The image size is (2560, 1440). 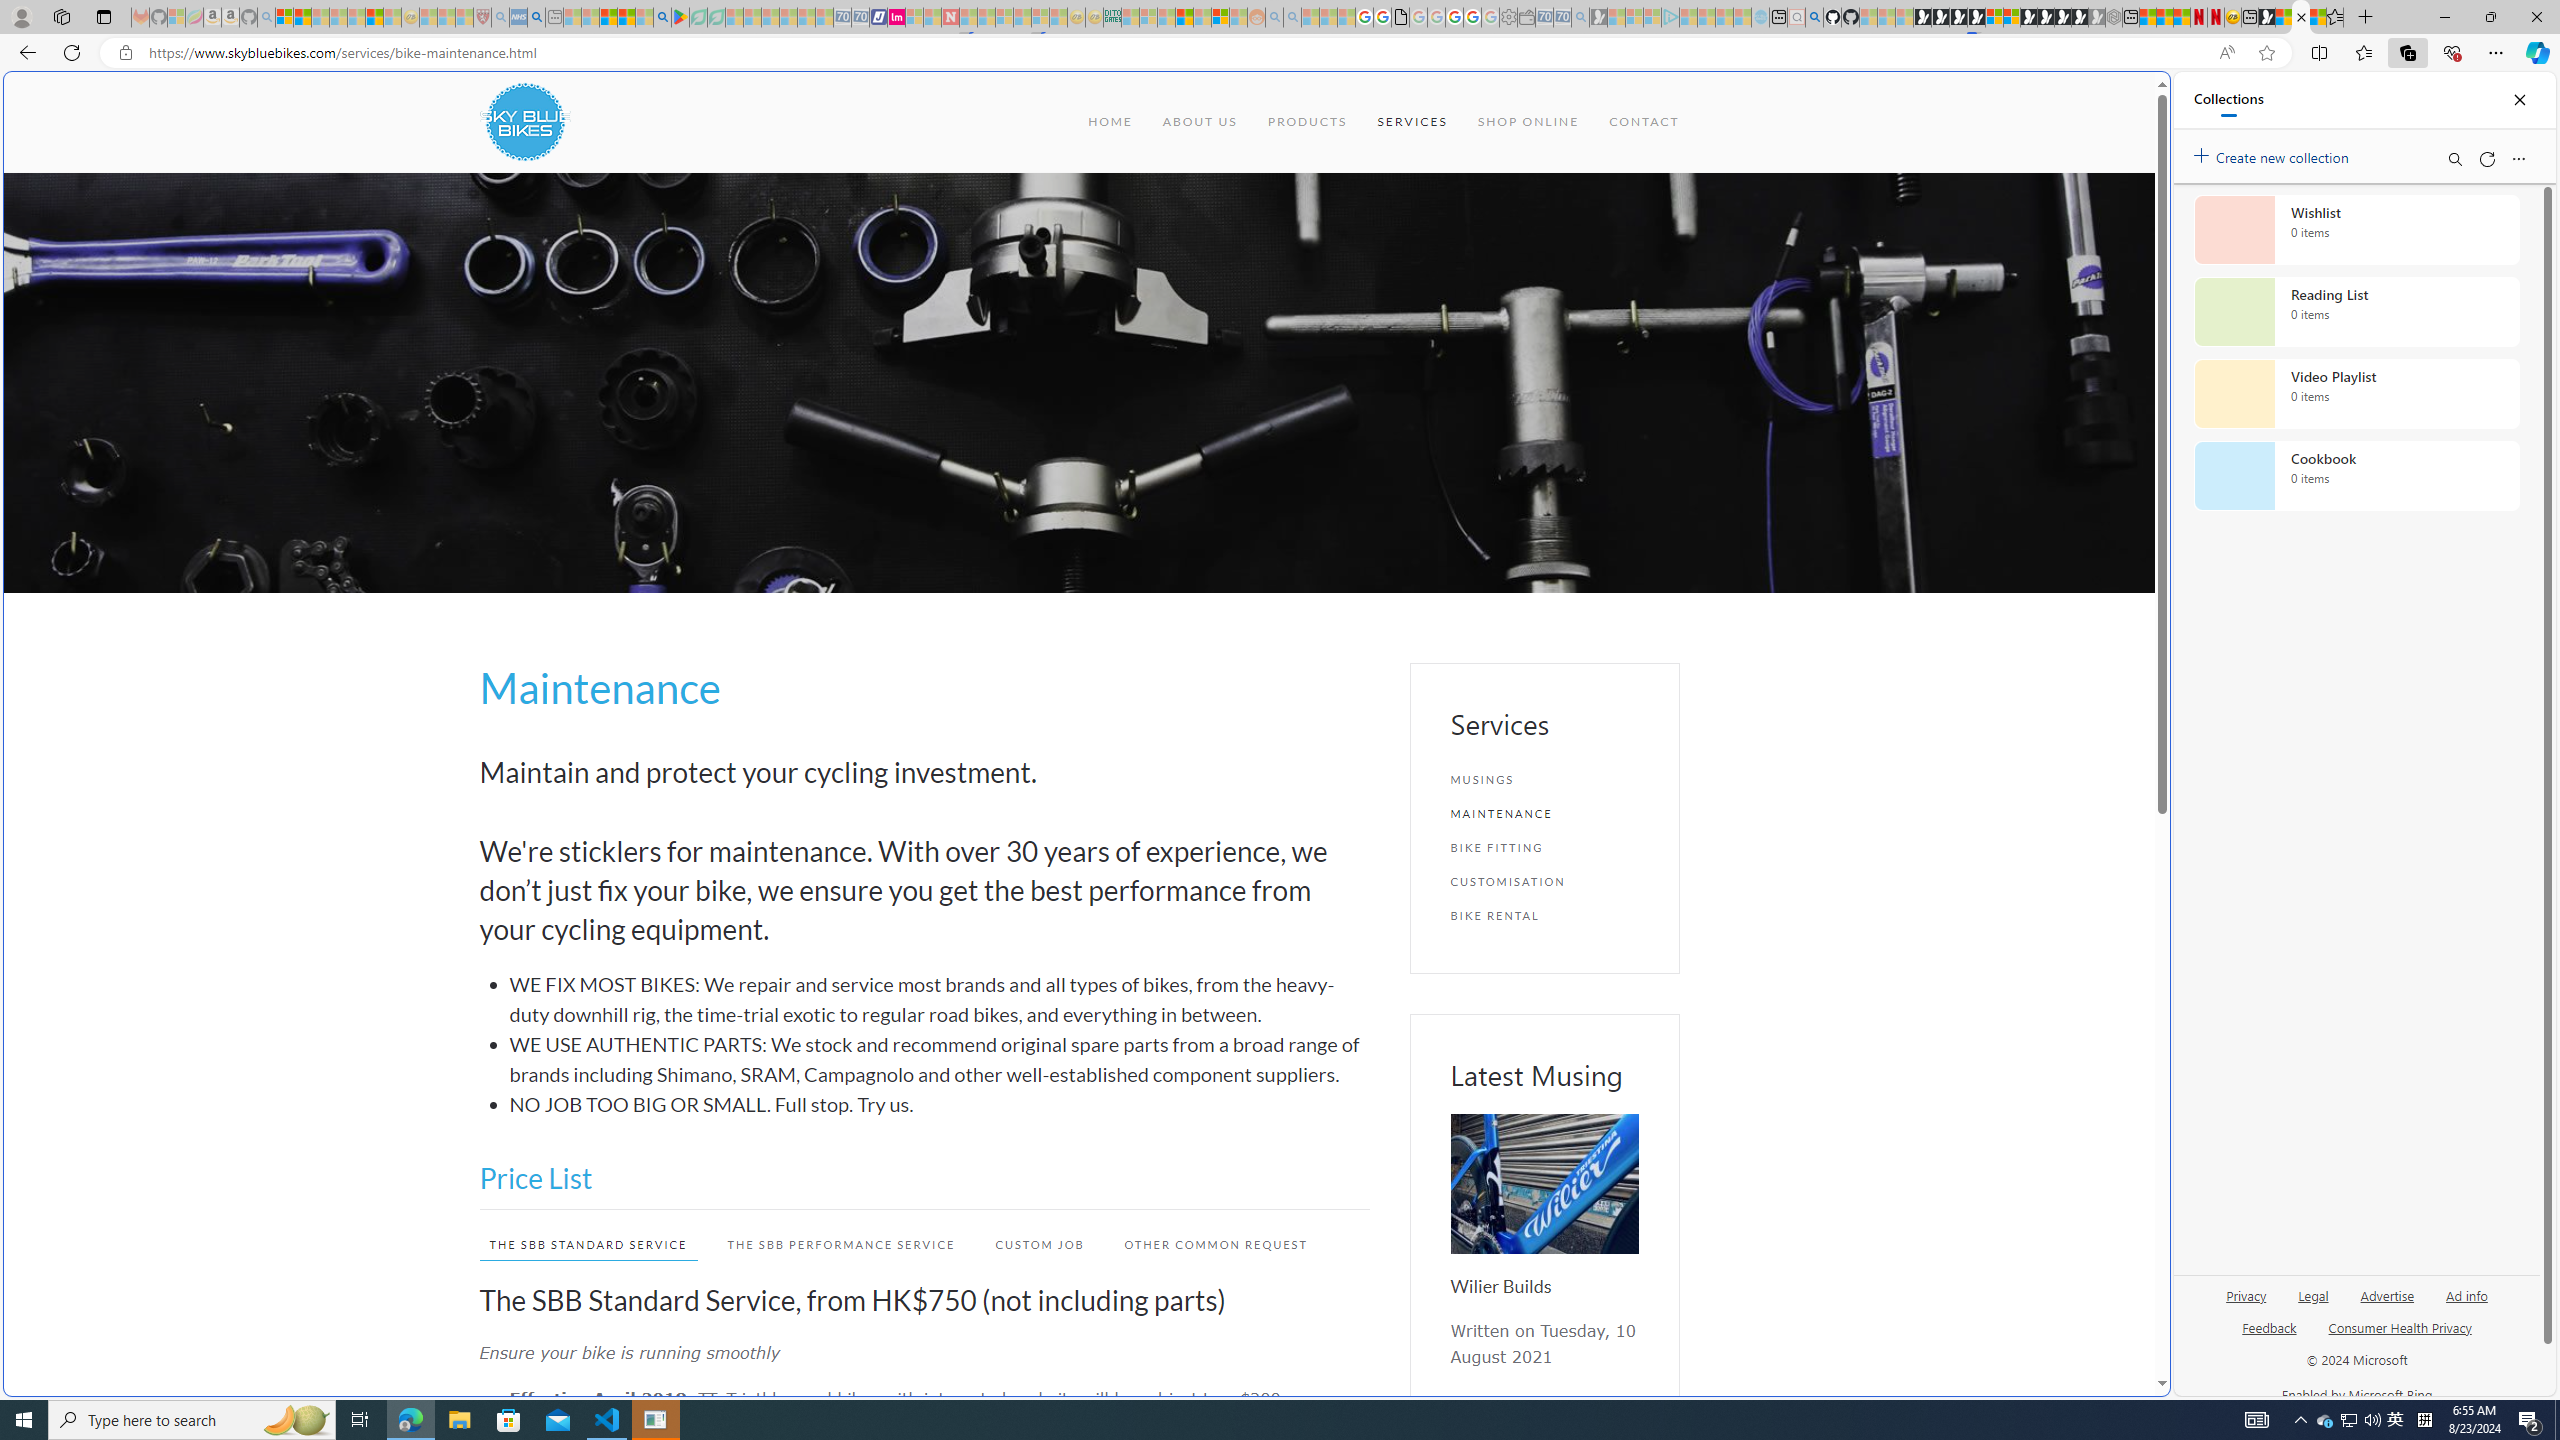 I want to click on SHOP ONLINE, so click(x=1528, y=122).